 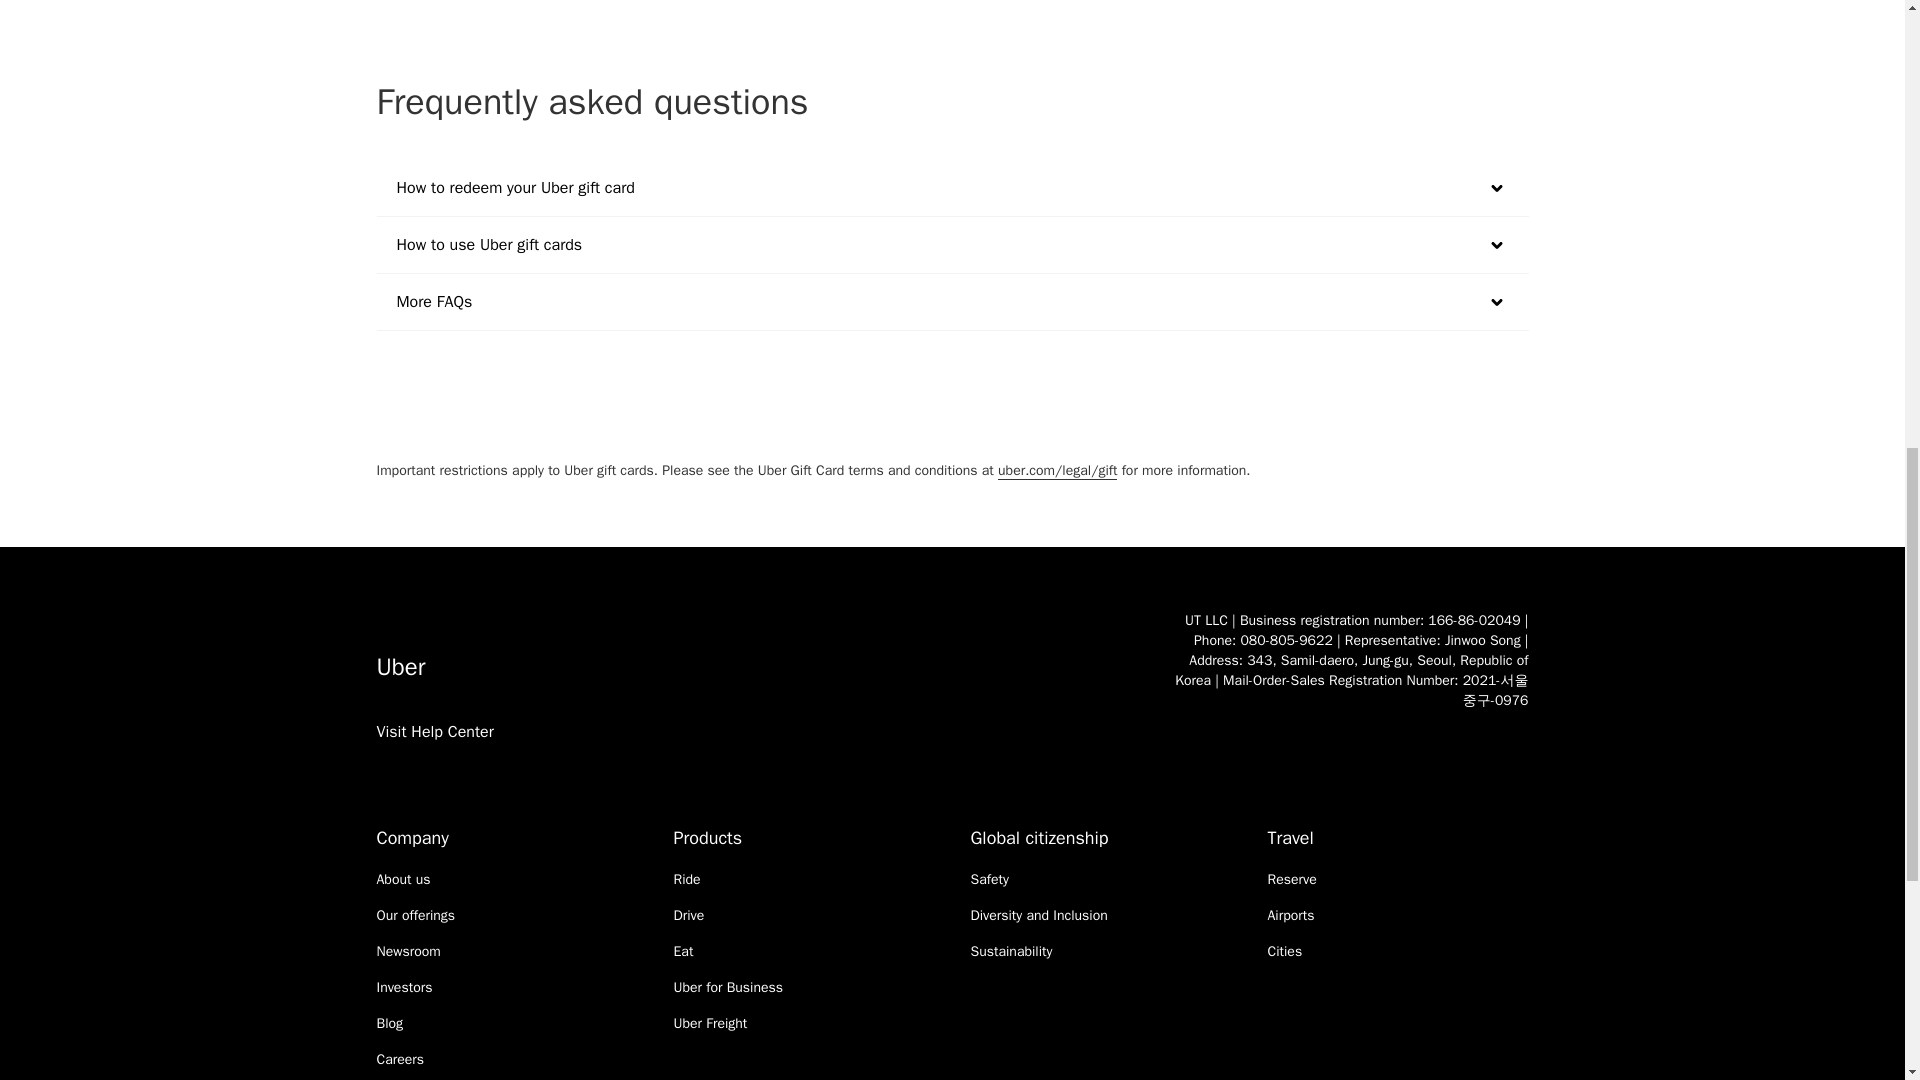 I want to click on Ride, so click(x=686, y=880).